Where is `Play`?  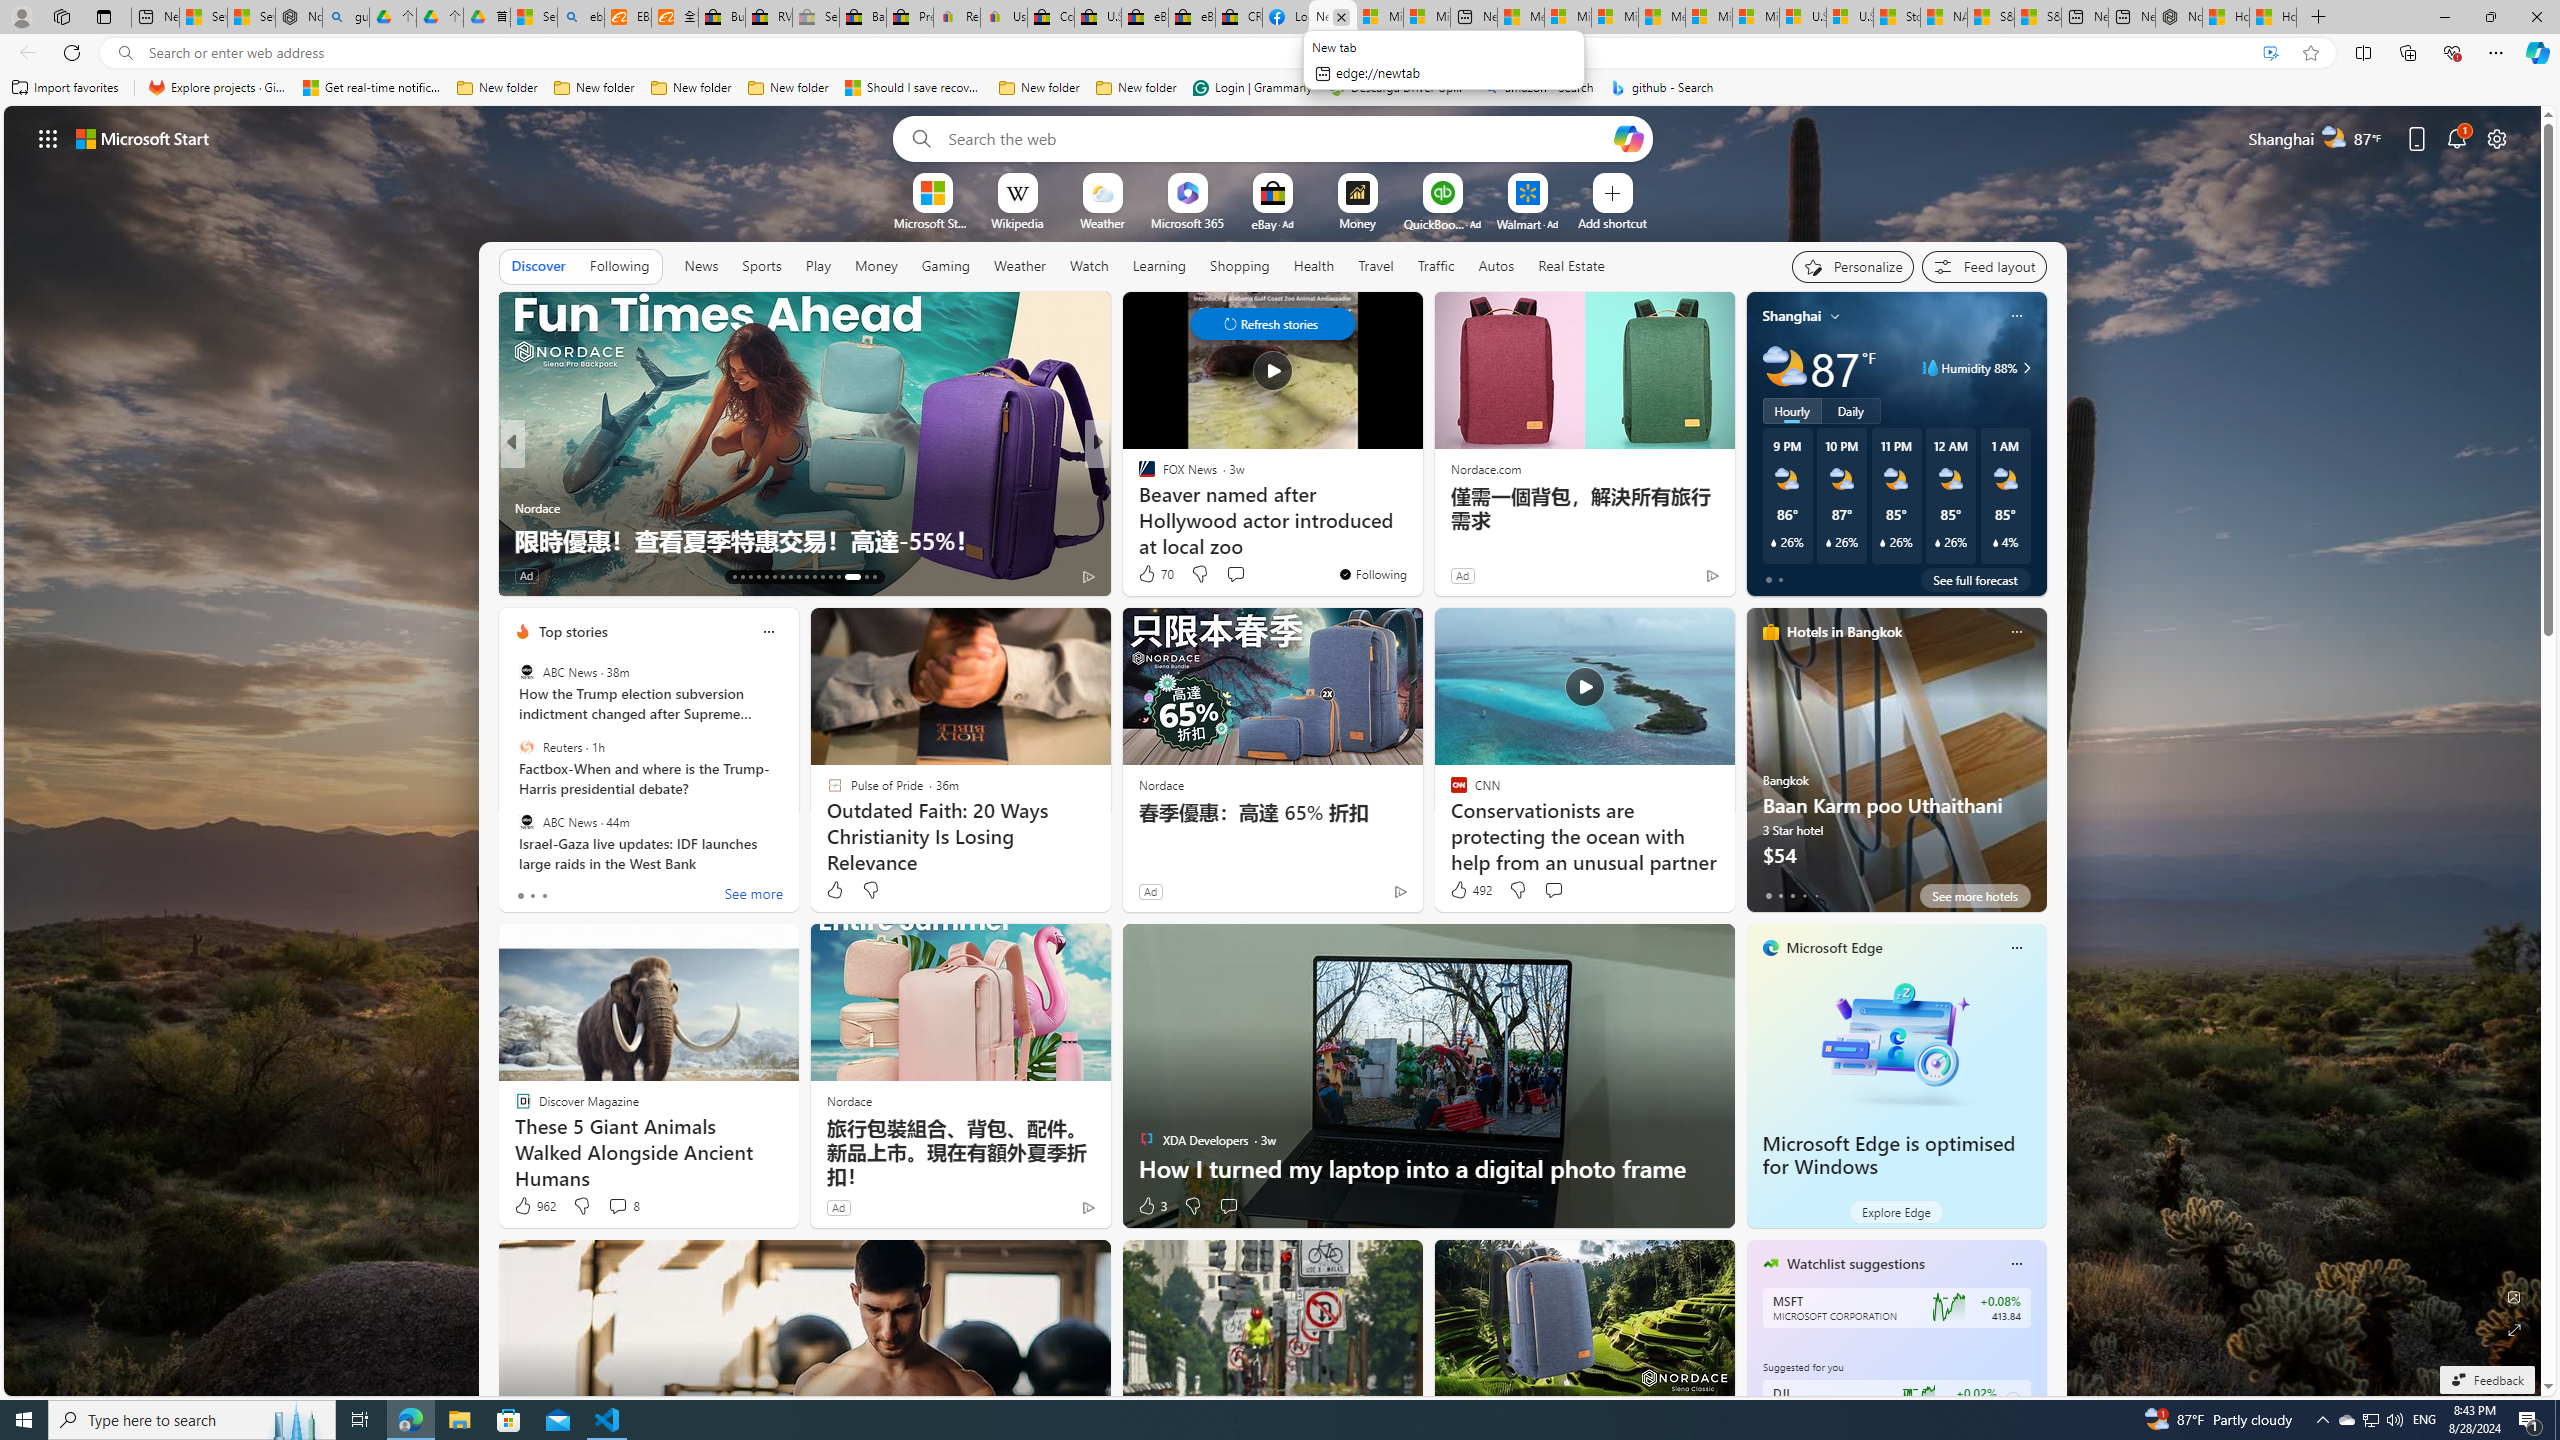
Play is located at coordinates (818, 265).